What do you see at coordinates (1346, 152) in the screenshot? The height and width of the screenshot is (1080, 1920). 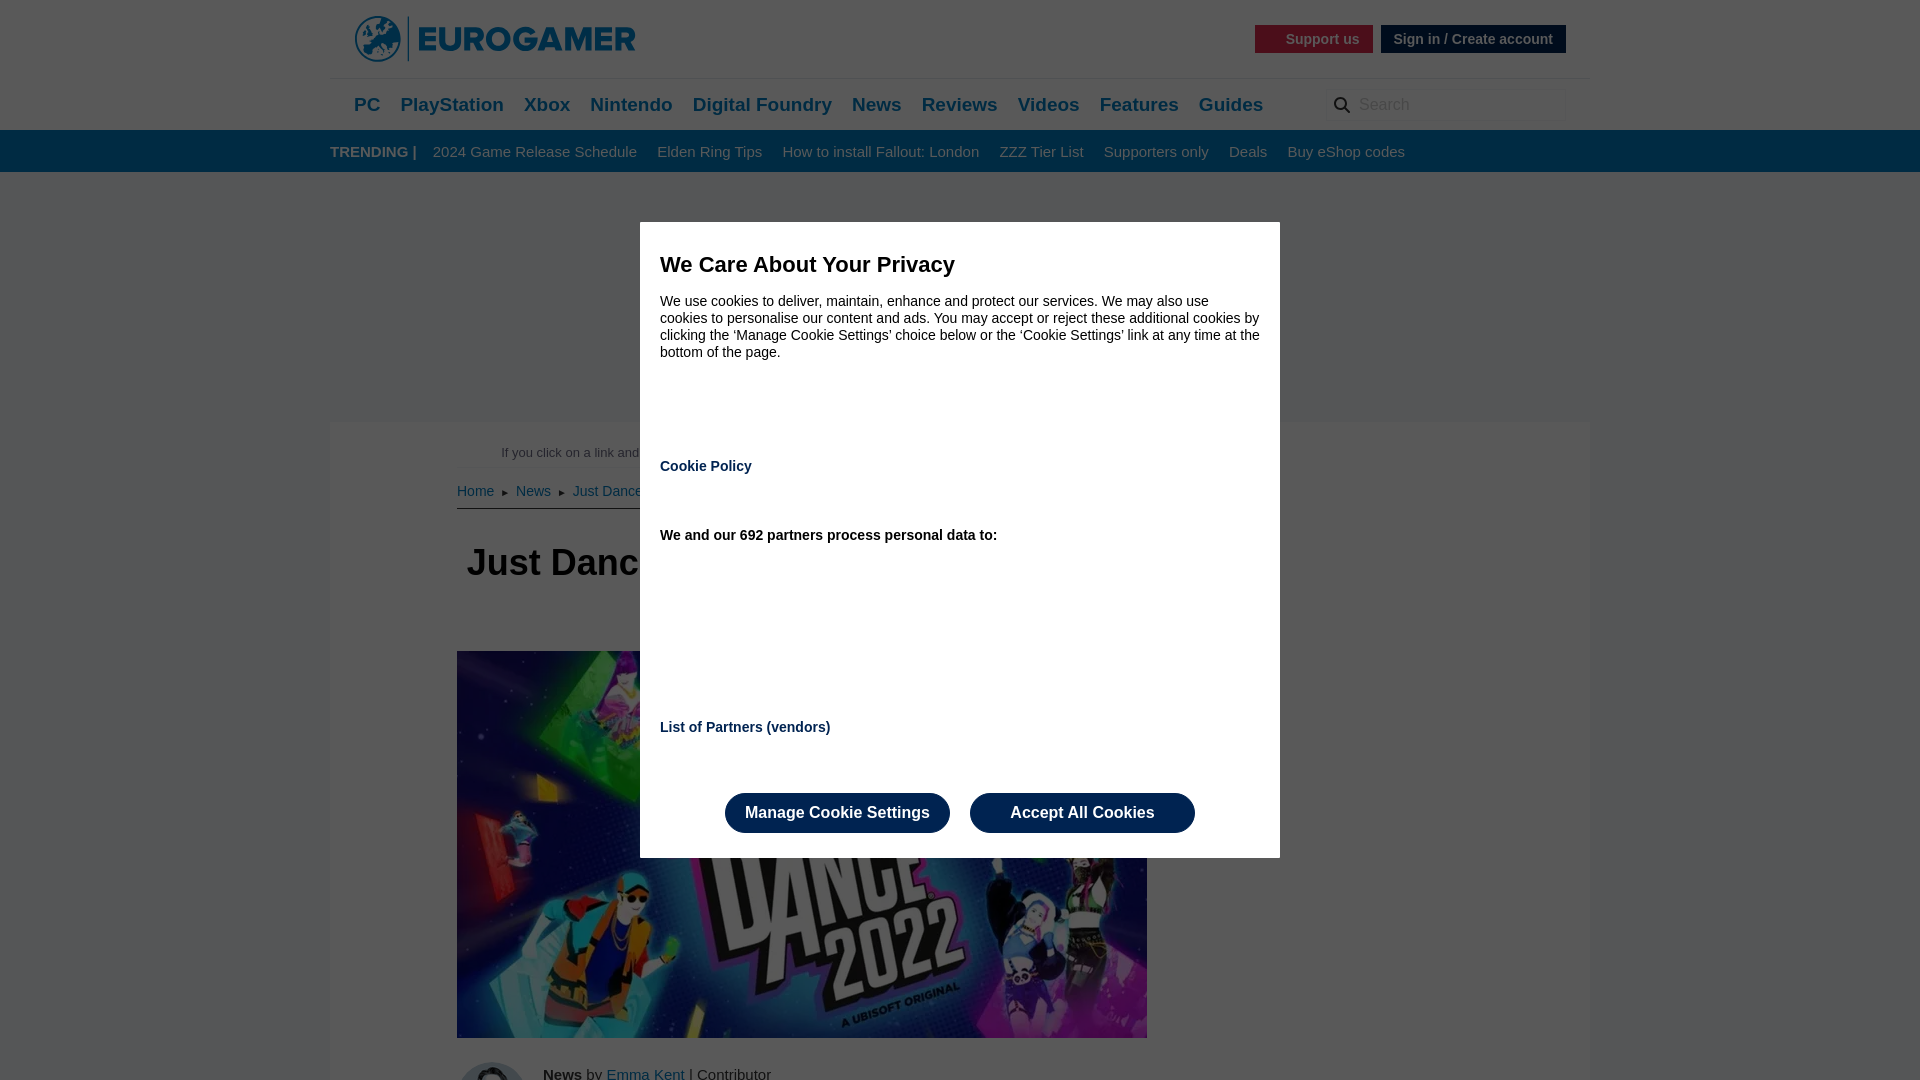 I see `Buy eShop codes` at bounding box center [1346, 152].